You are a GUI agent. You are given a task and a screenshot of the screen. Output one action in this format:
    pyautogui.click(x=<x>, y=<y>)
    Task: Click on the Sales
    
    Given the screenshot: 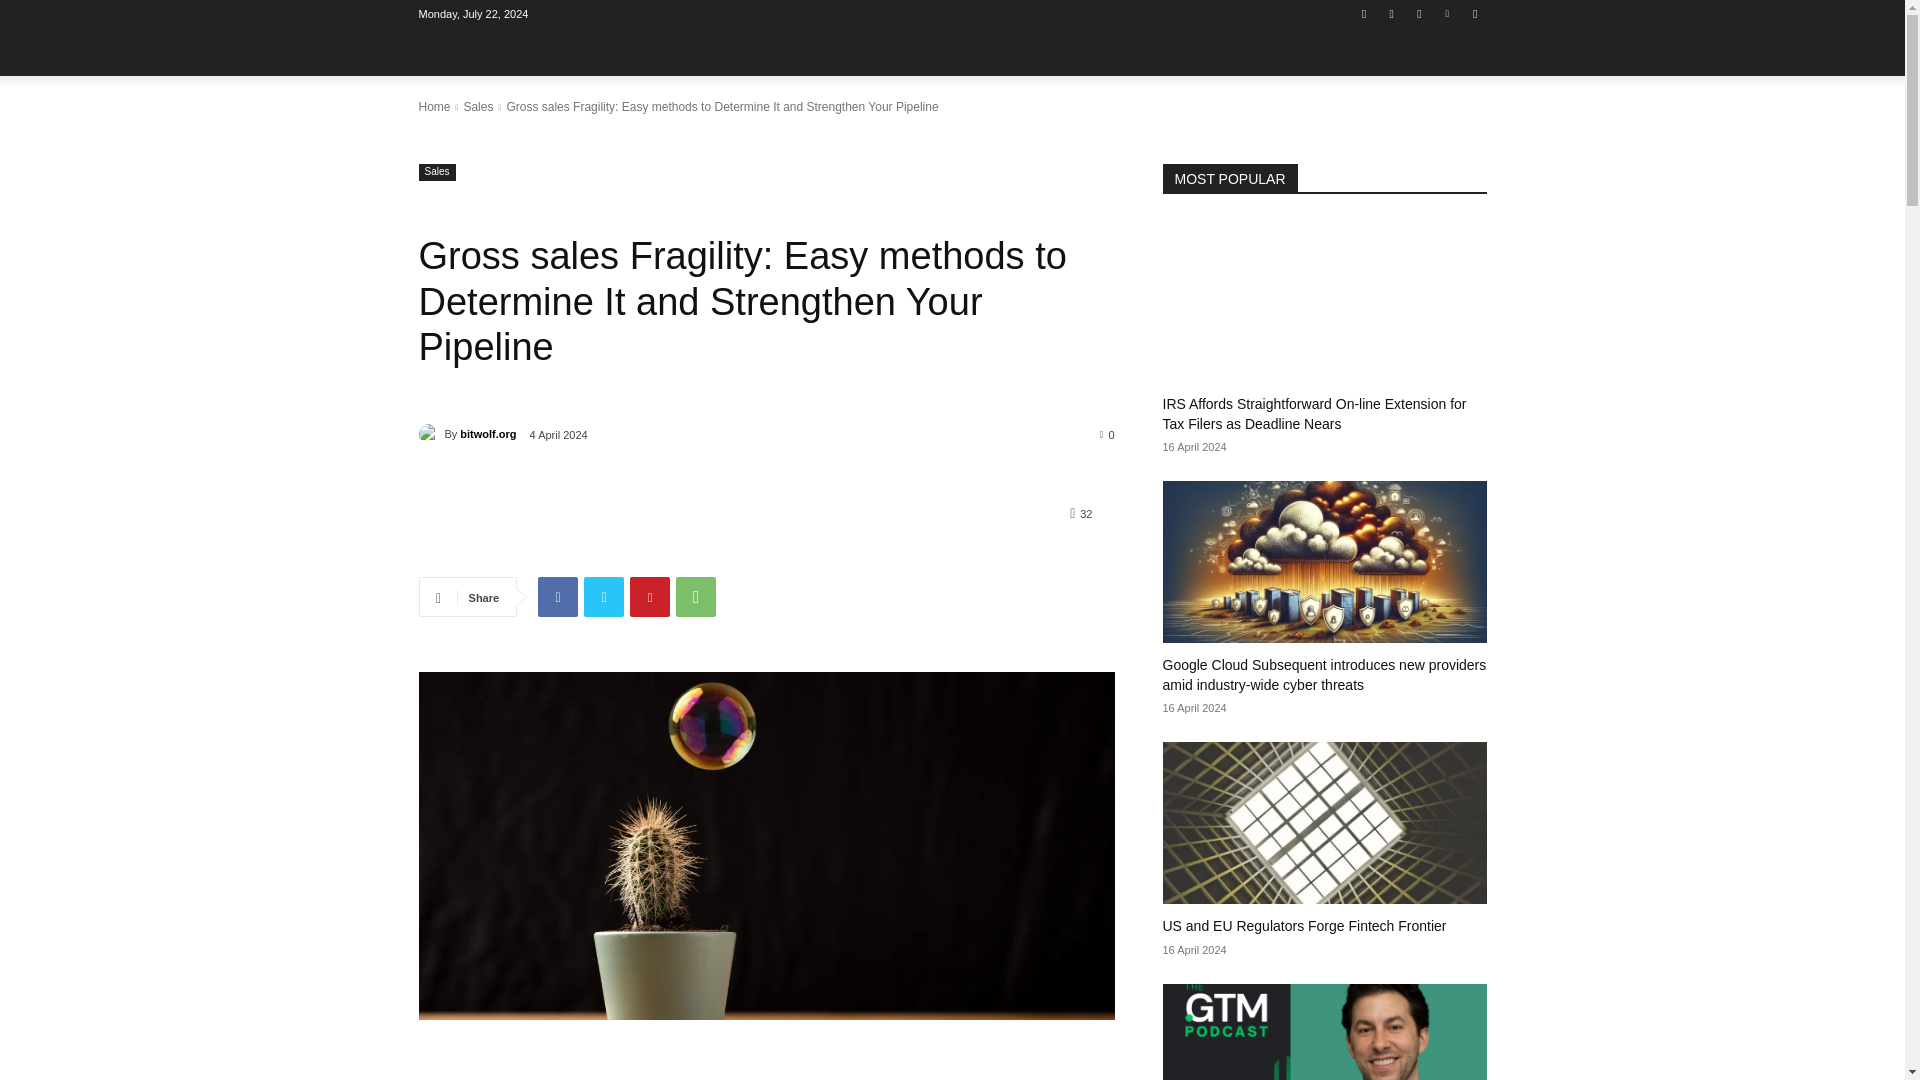 What is the action you would take?
    pyautogui.click(x=436, y=172)
    